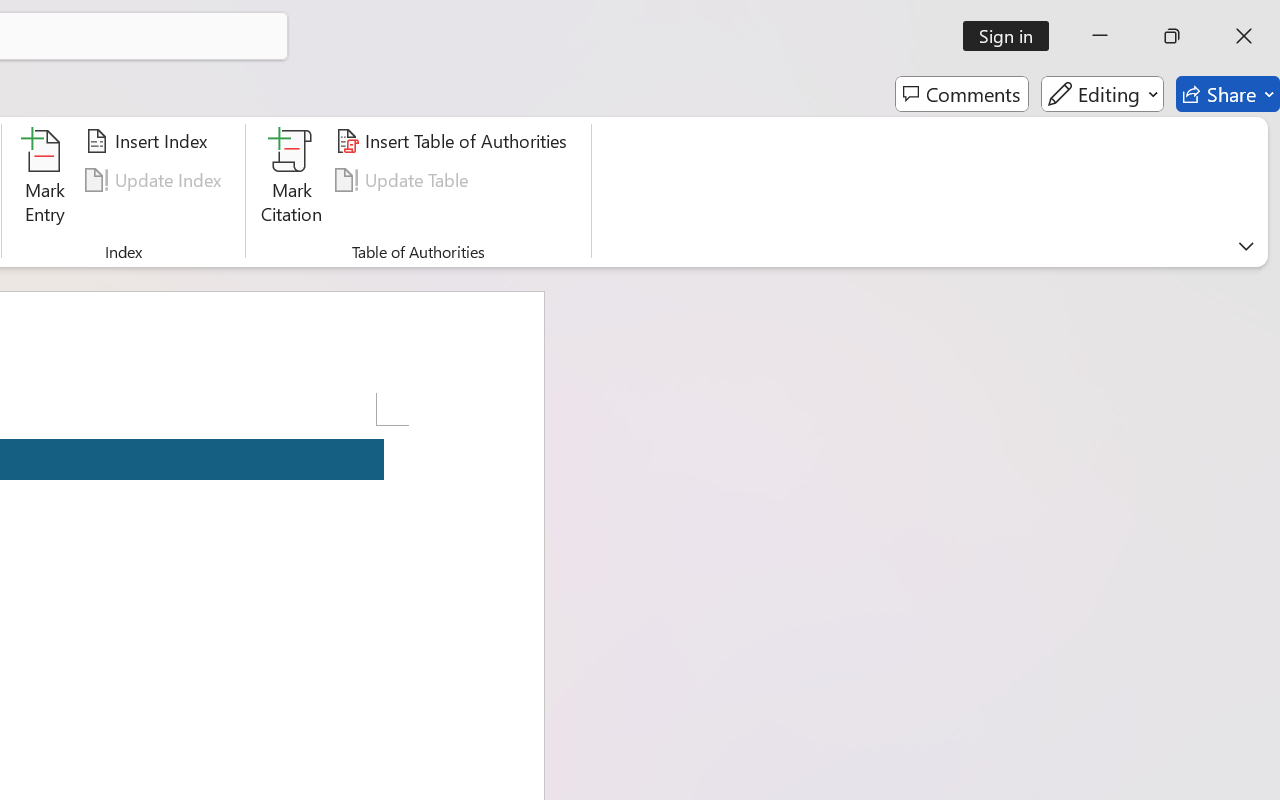  Describe the element at coordinates (454, 141) in the screenshot. I see `Insert Table of Authorities...` at that location.